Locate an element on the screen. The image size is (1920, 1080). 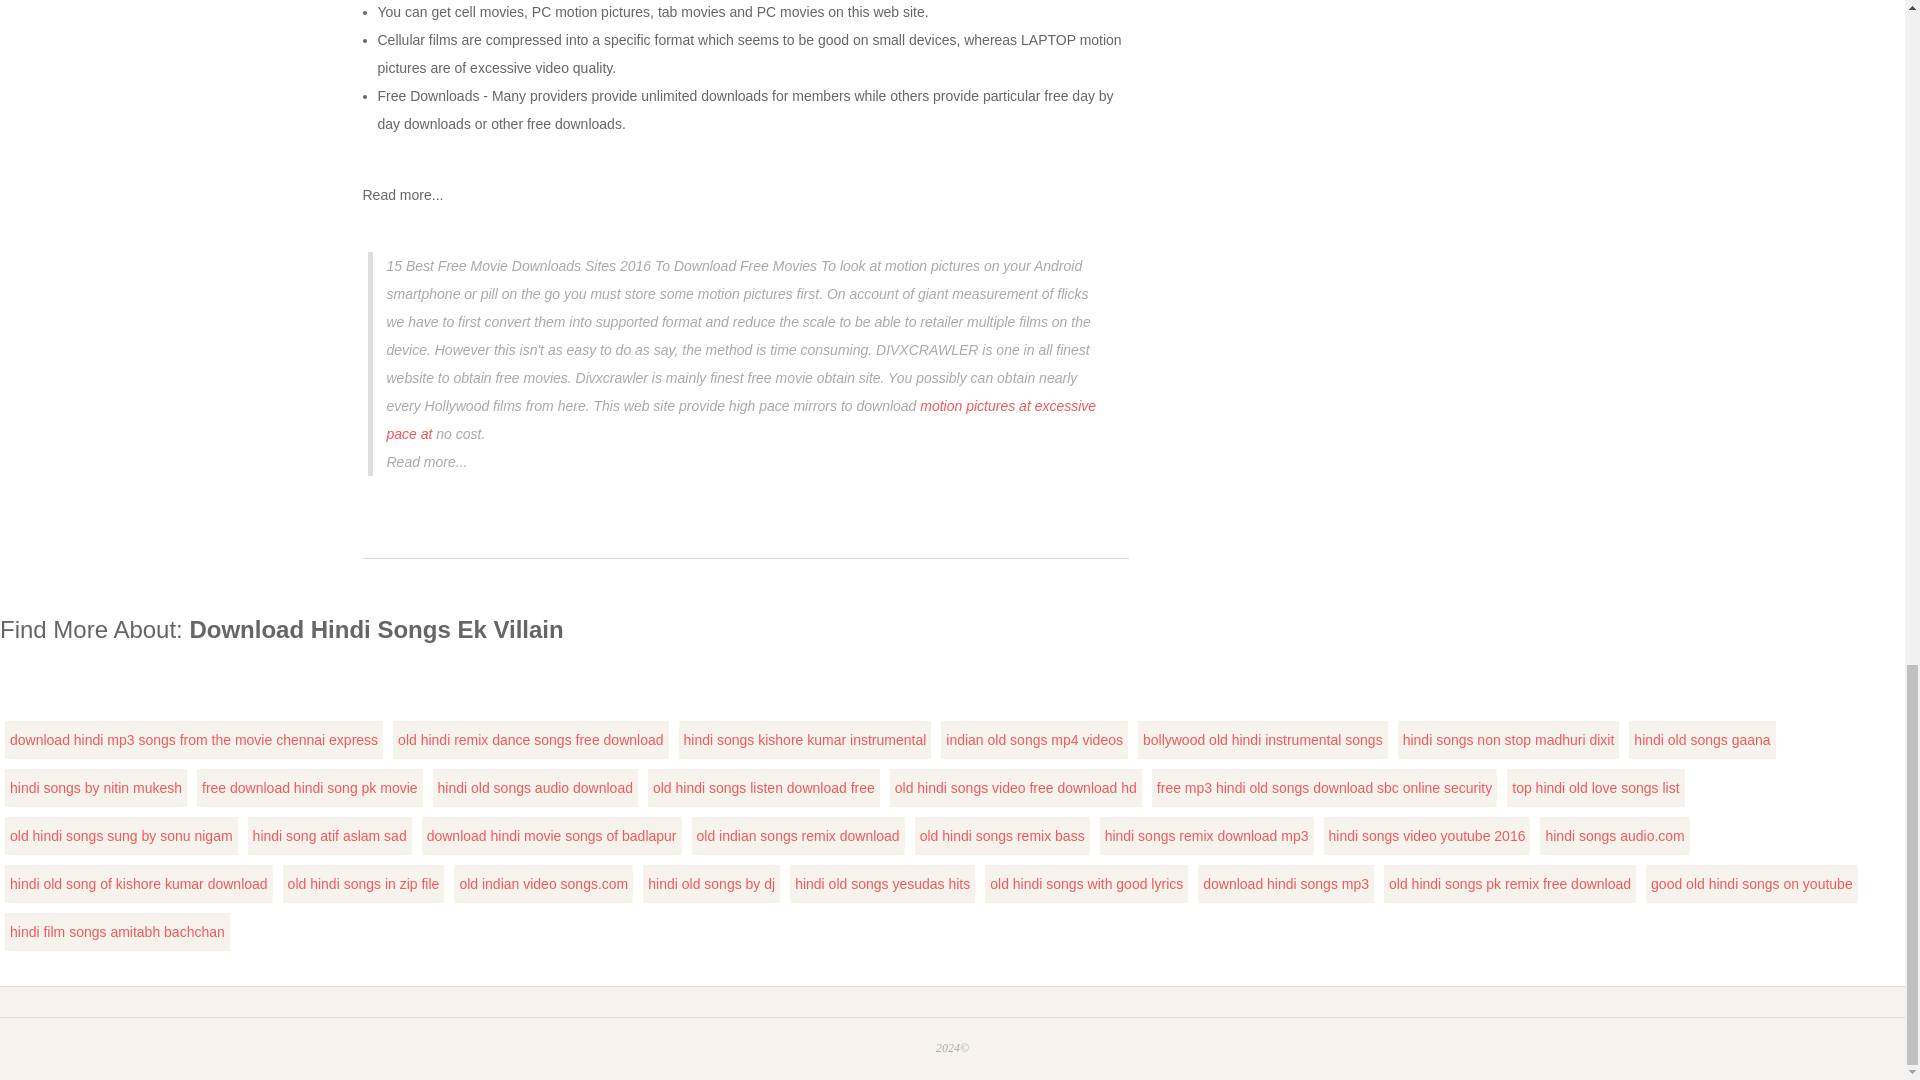
download hindi movie songs of badlapur is located at coordinates (552, 836).